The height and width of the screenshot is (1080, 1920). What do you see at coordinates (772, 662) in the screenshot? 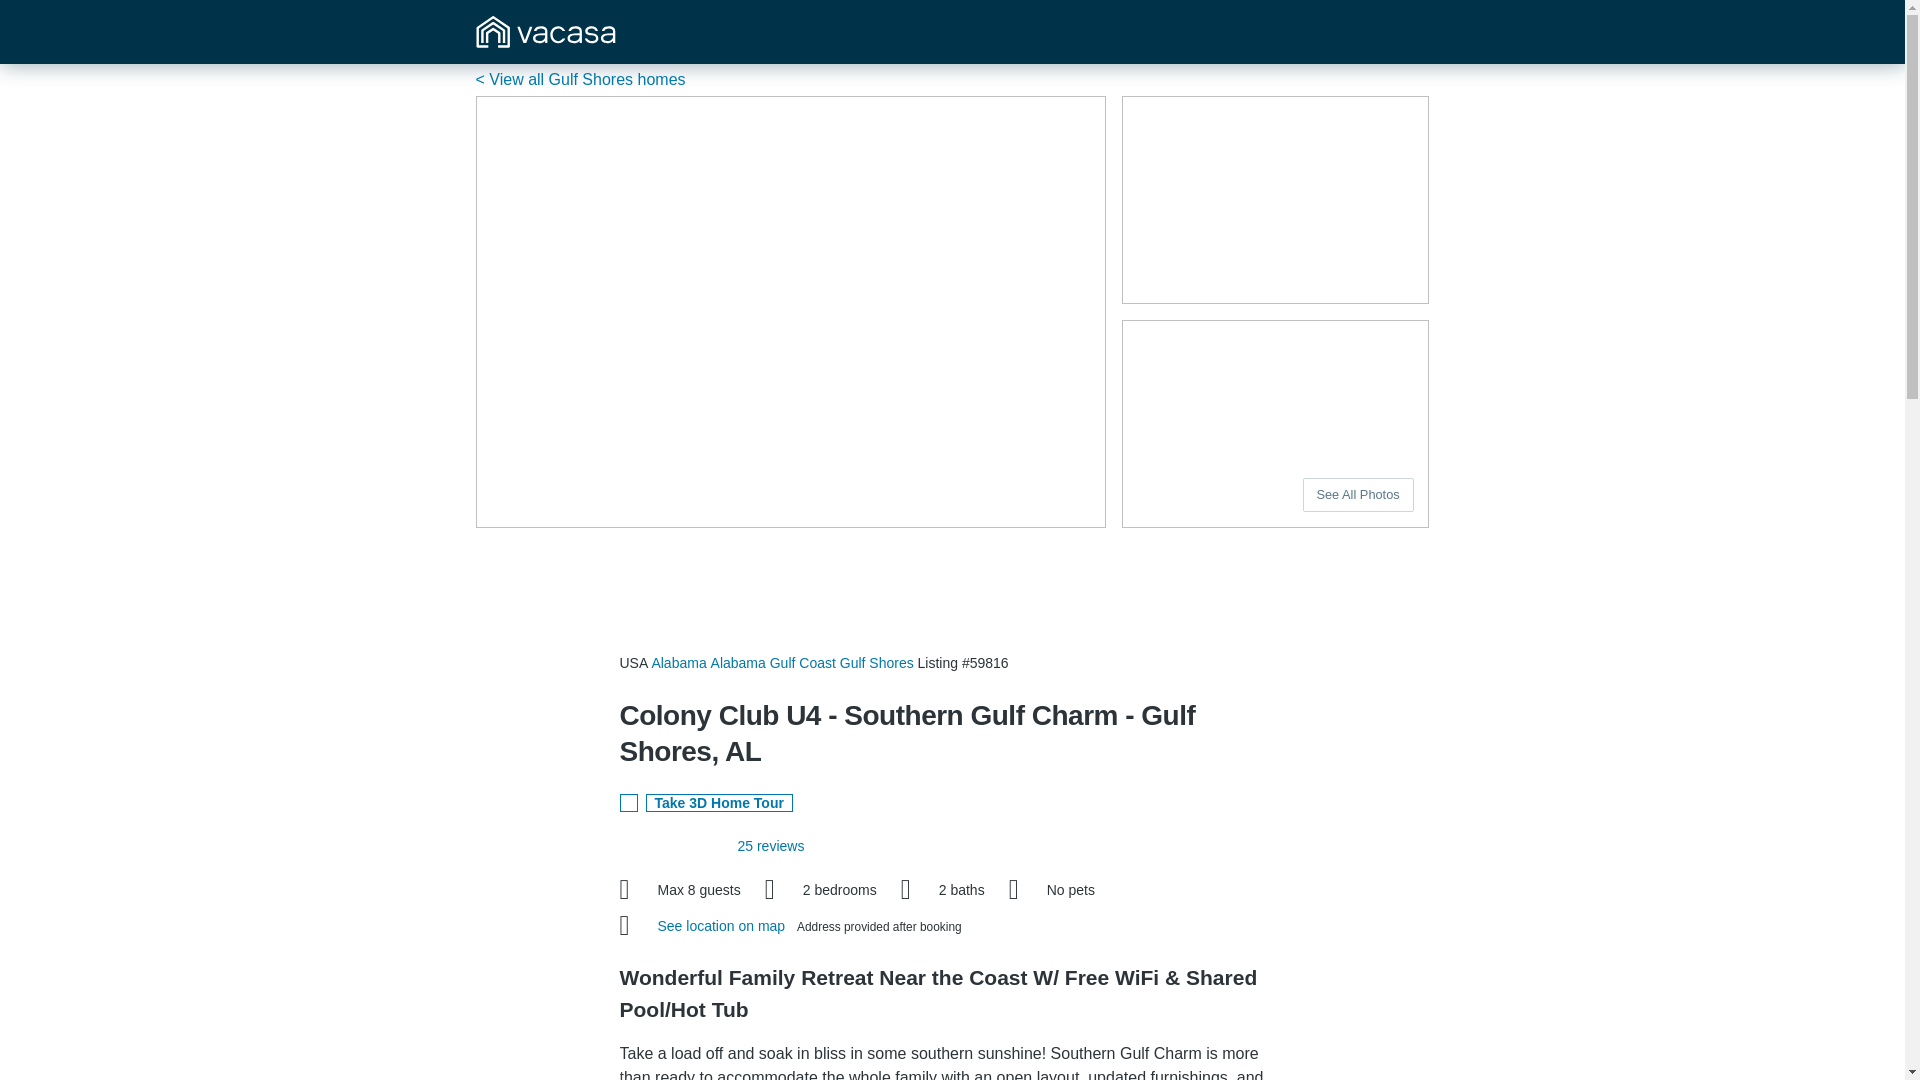
I see `Alabama Gulf Coast` at bounding box center [772, 662].